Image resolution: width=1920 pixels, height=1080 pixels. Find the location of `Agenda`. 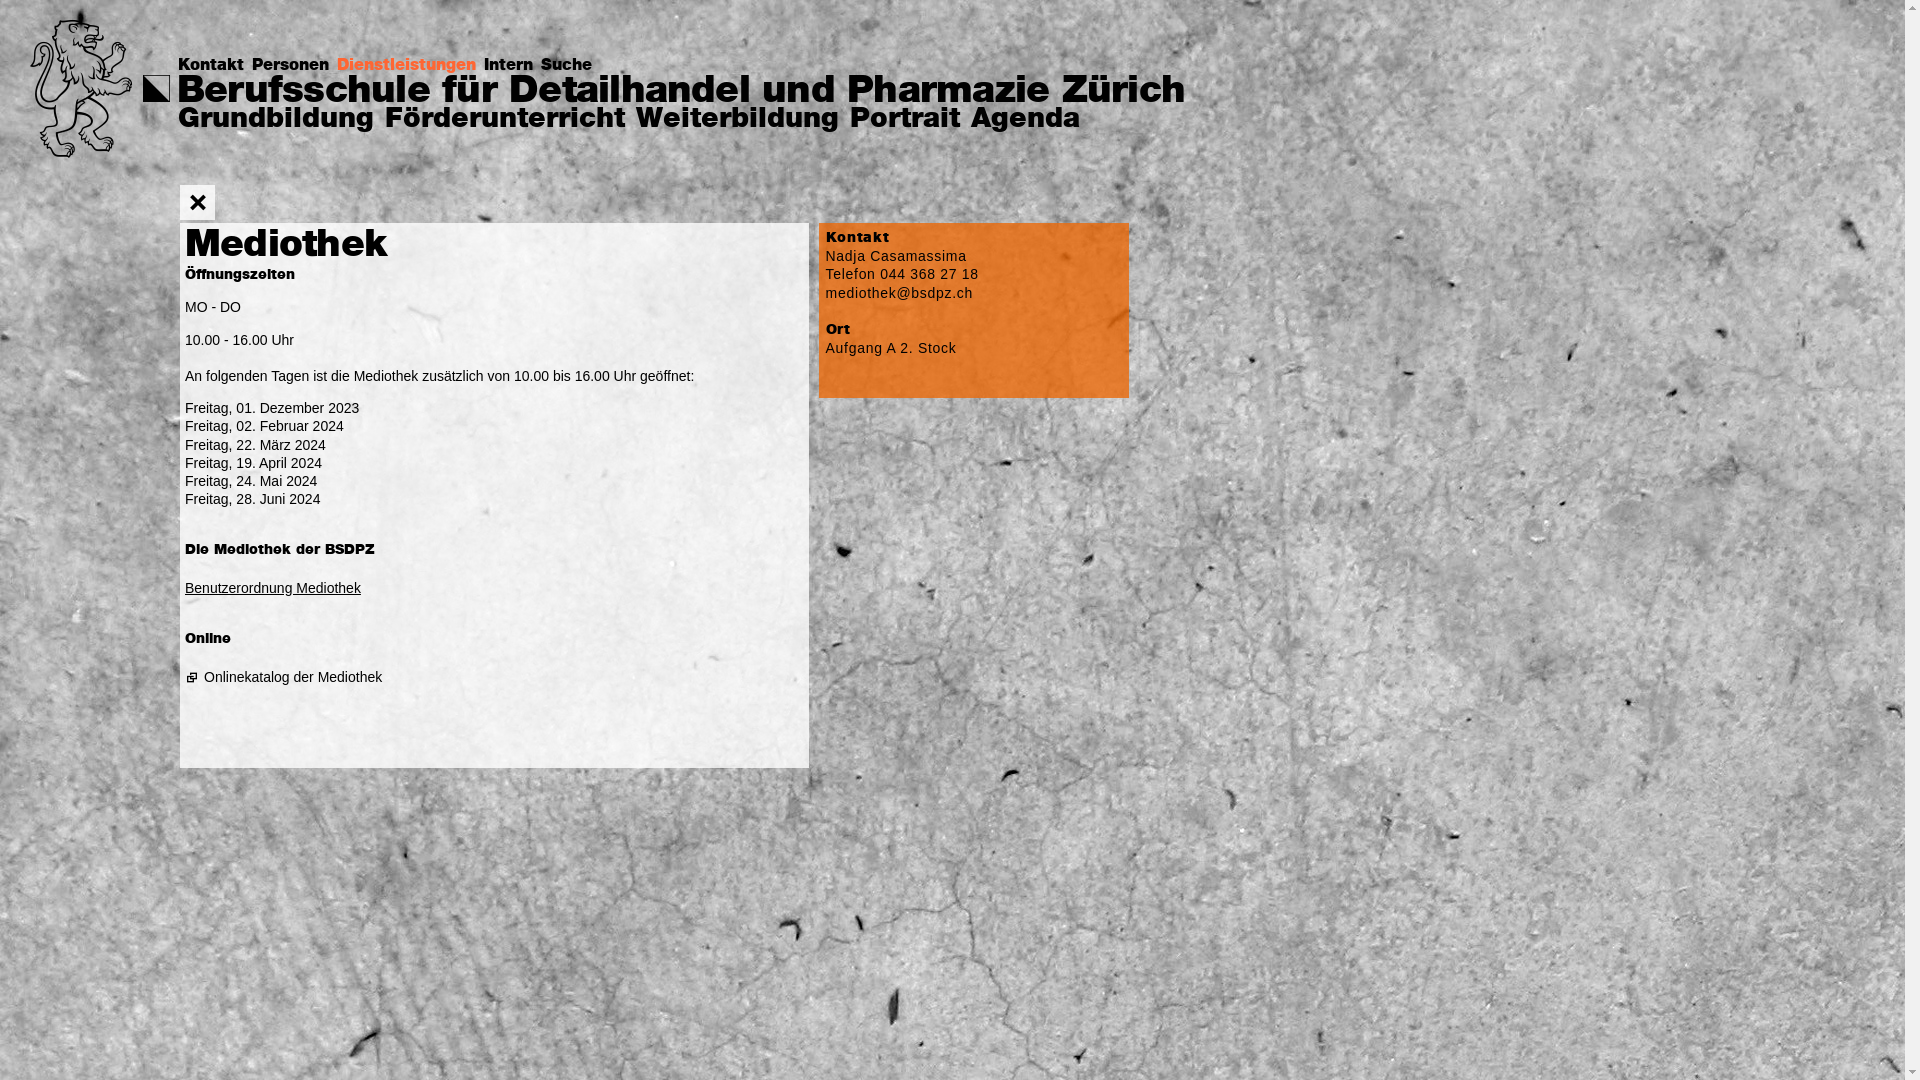

Agenda is located at coordinates (1026, 120).